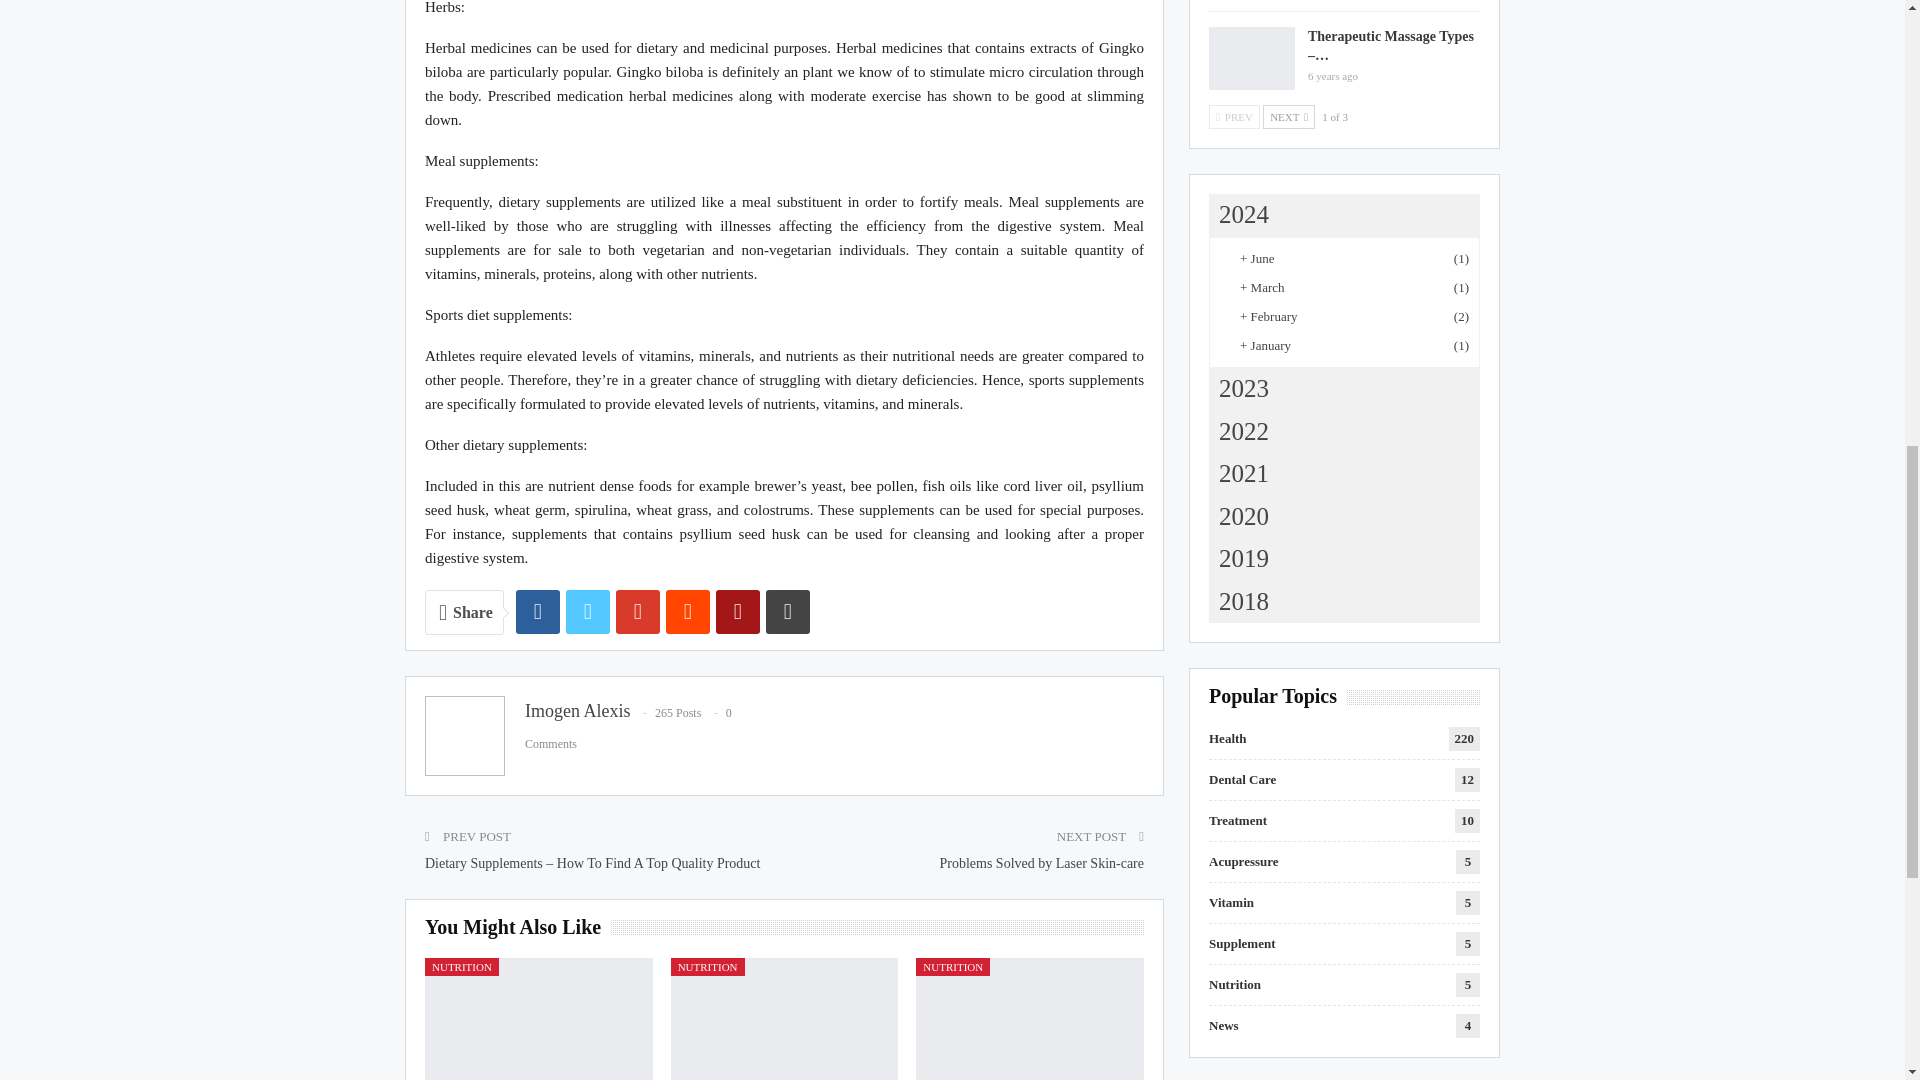  I want to click on Herbal Diet Supplement Anti-Aging Benefits, so click(538, 1018).